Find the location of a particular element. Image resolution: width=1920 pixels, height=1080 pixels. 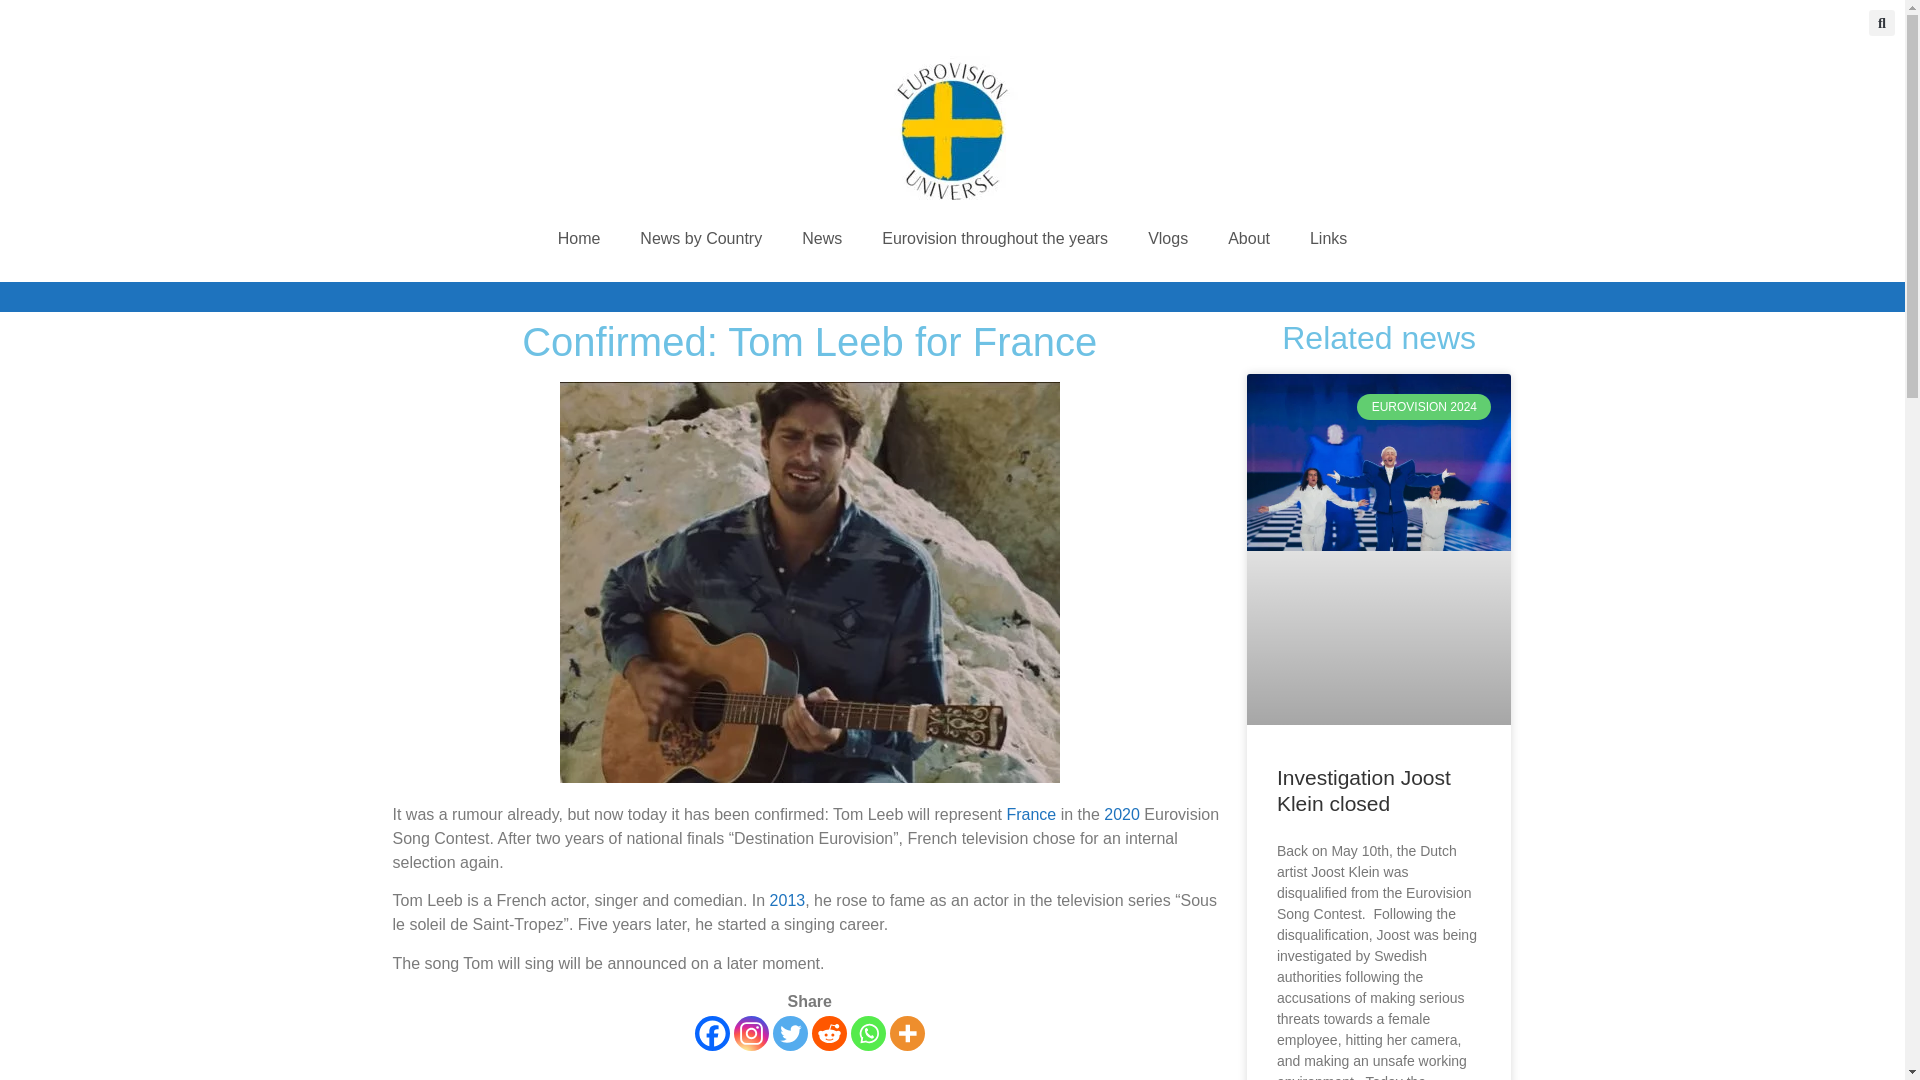

Whatsapp is located at coordinates (868, 1033).